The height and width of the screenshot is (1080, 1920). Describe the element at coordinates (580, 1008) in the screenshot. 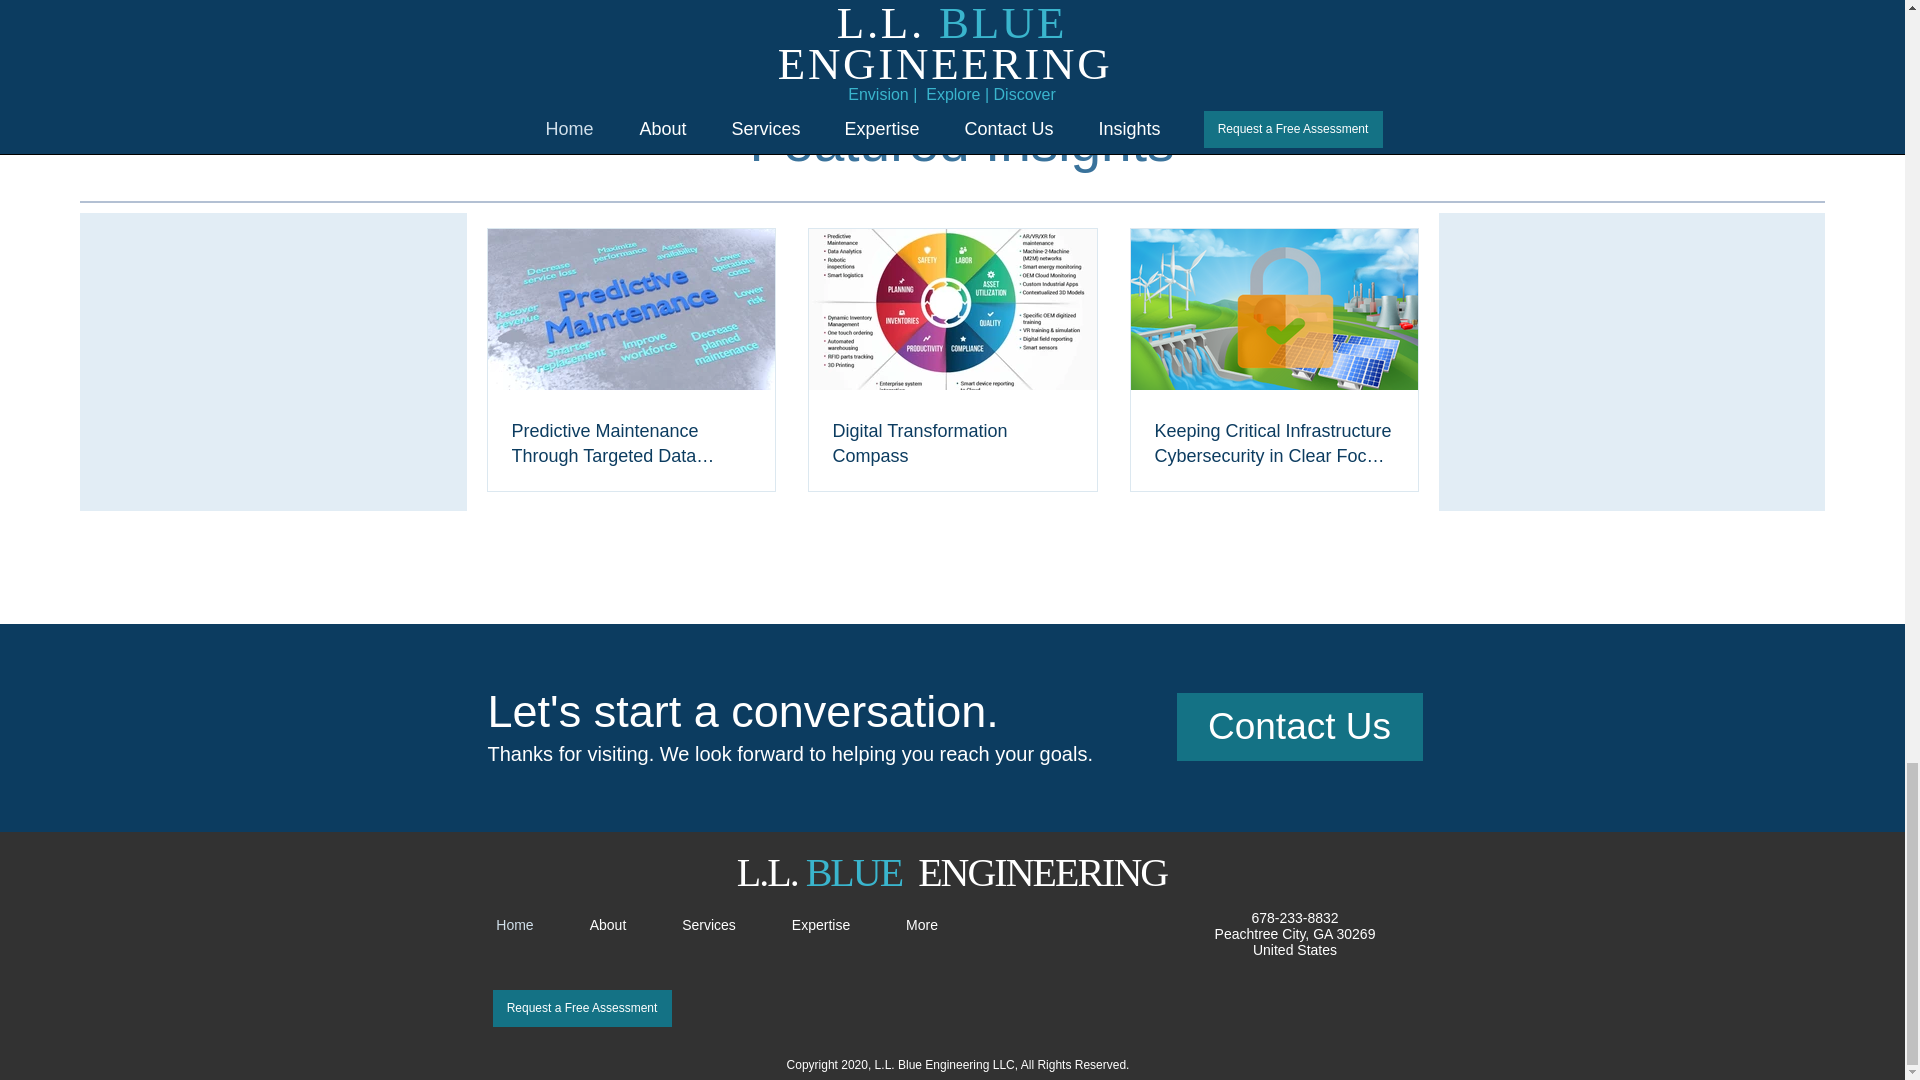

I see `Request a Free Assessment` at that location.